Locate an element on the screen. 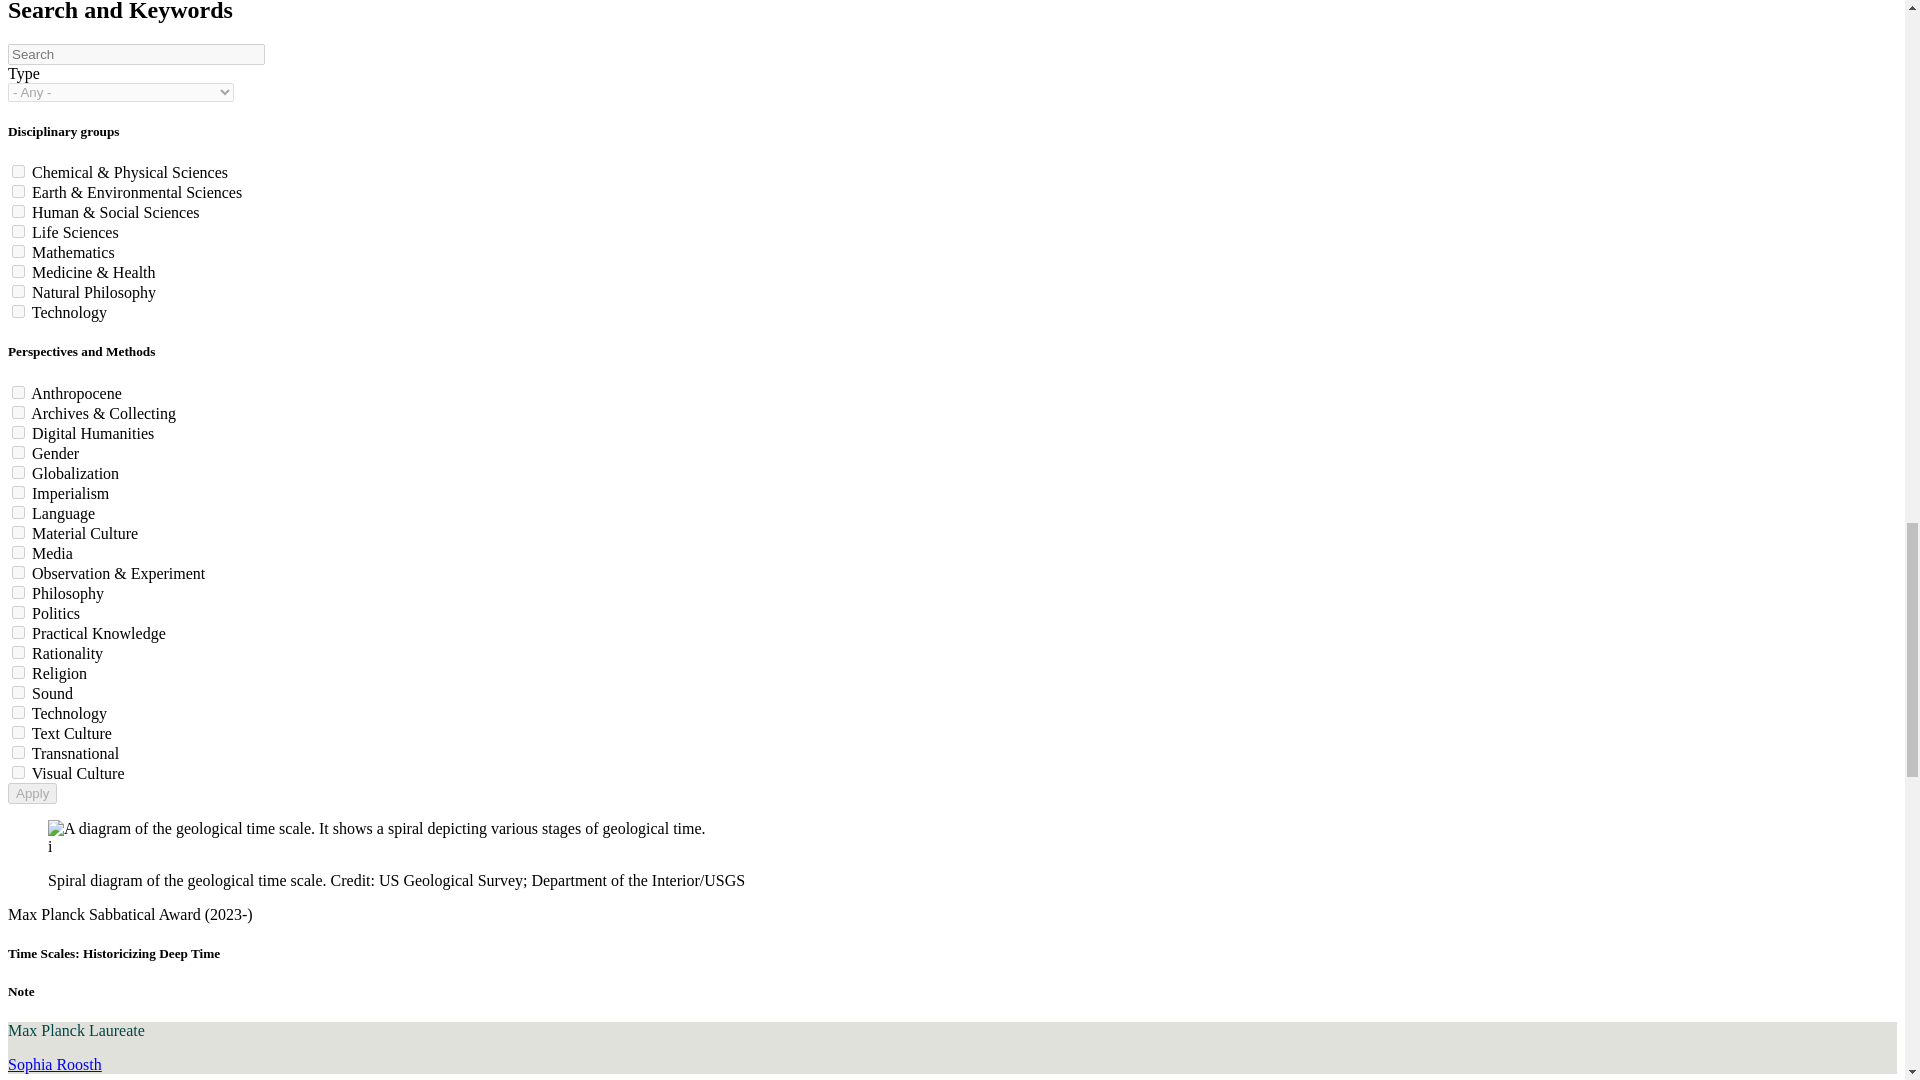  13 is located at coordinates (18, 452).